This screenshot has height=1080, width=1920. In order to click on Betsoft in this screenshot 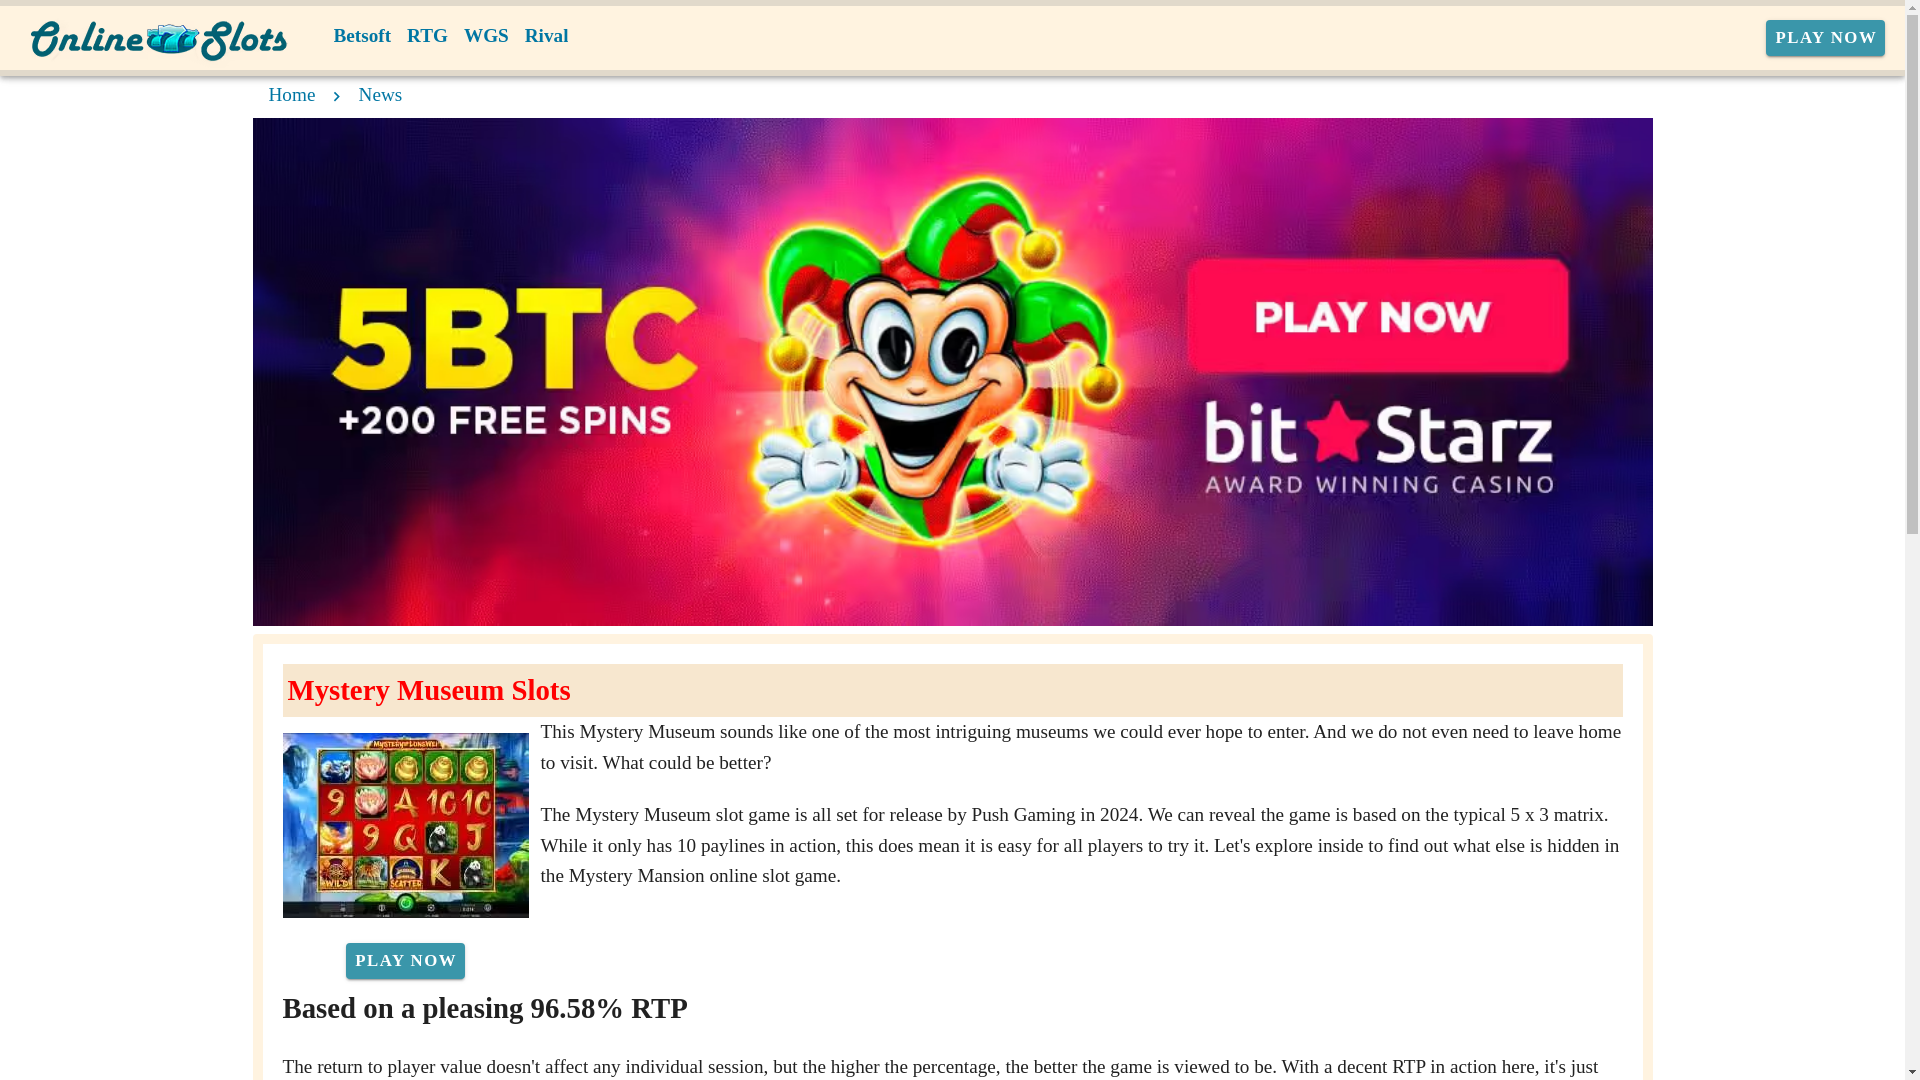, I will do `click(362, 36)`.